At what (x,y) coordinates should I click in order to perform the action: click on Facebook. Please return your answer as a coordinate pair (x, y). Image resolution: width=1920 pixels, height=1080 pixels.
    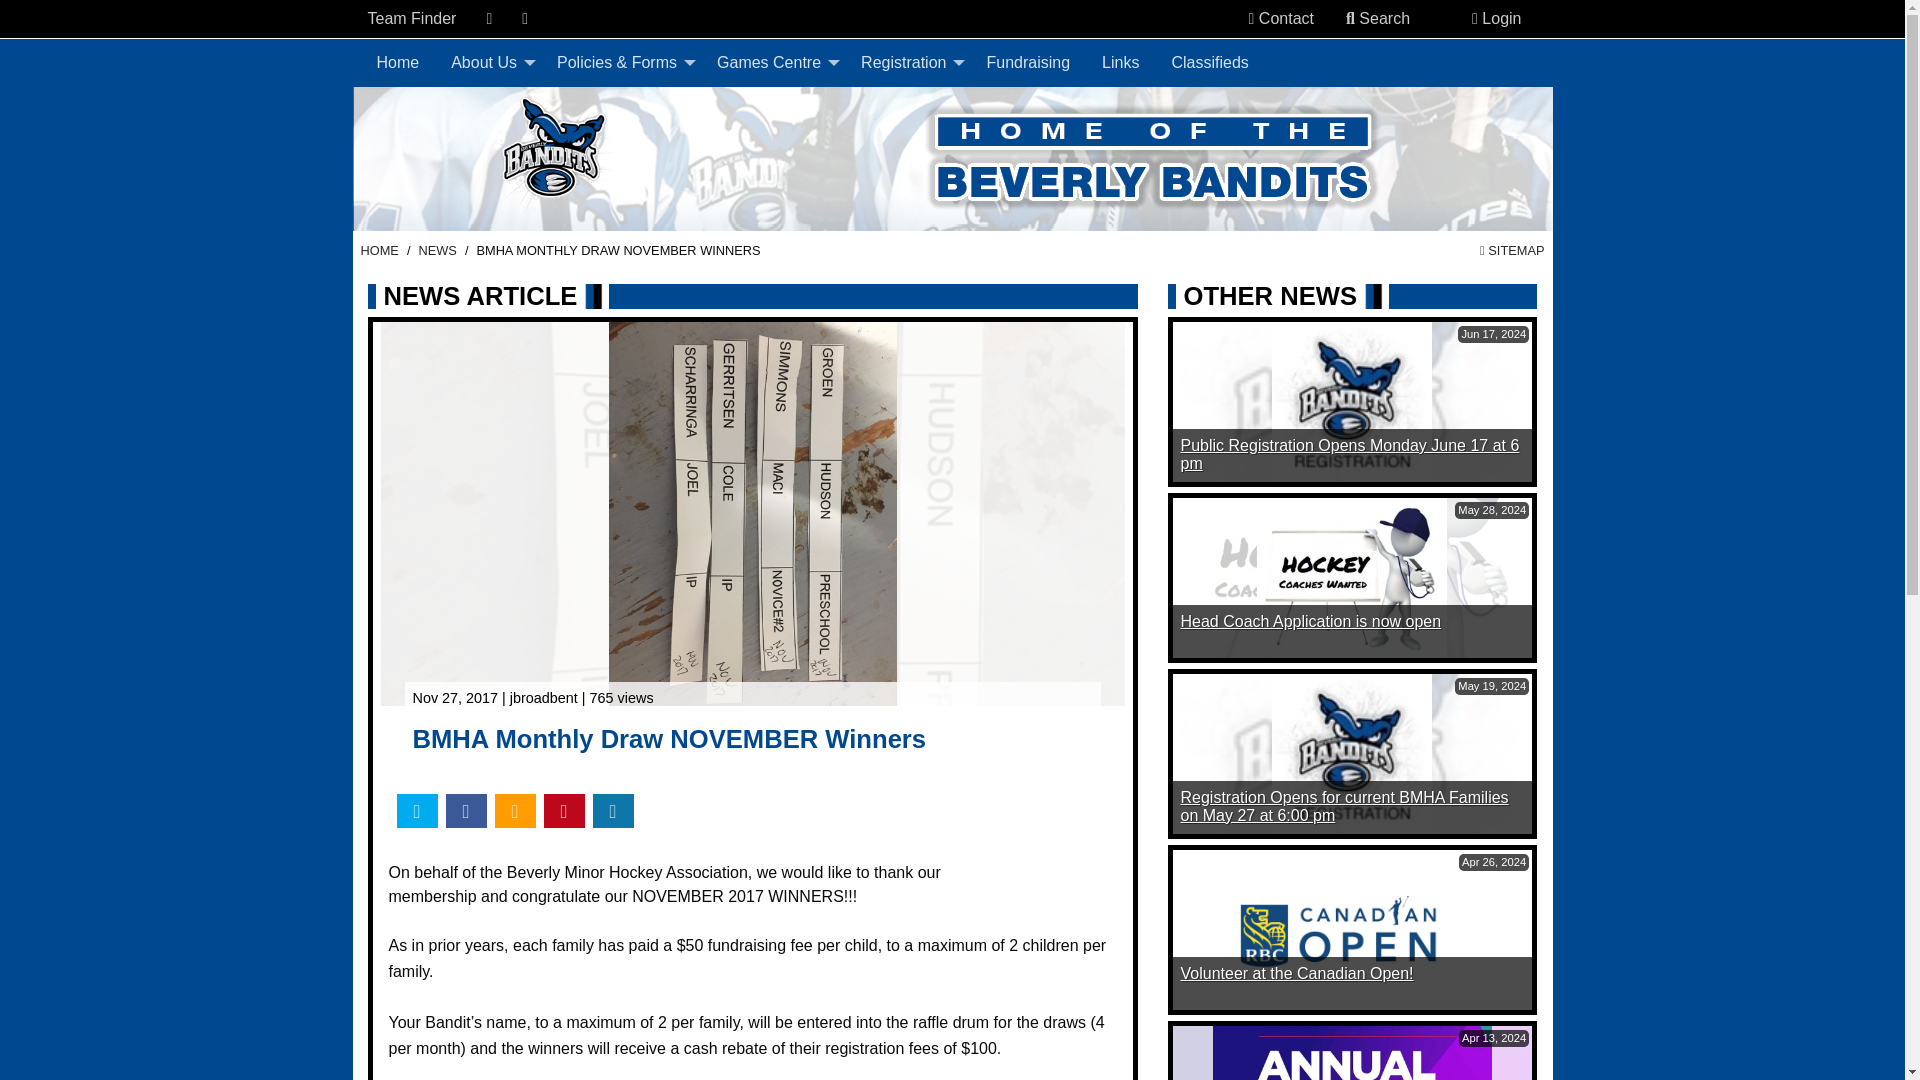
    Looking at the image, I should click on (488, 18).